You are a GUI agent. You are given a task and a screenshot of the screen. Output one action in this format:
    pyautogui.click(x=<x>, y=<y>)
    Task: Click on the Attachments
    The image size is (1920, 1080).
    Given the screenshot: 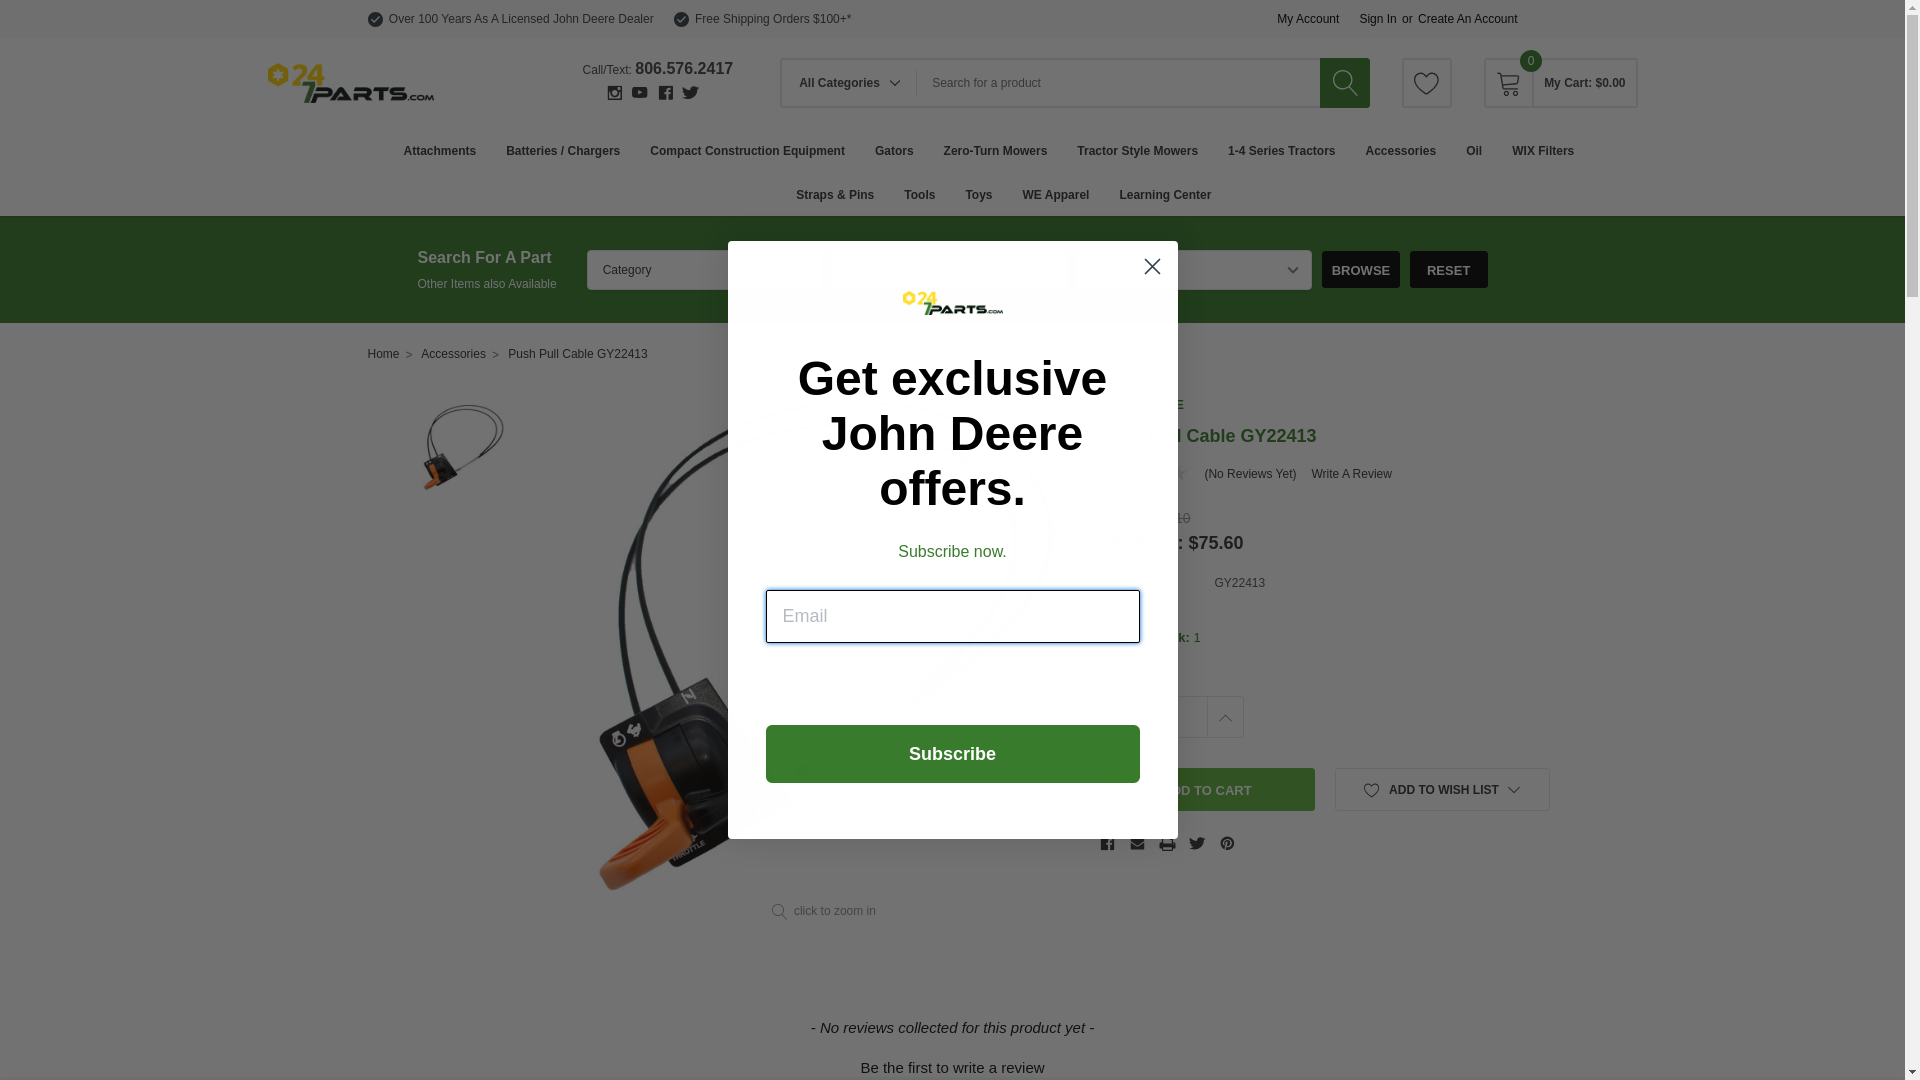 What is the action you would take?
    pyautogui.click(x=440, y=150)
    